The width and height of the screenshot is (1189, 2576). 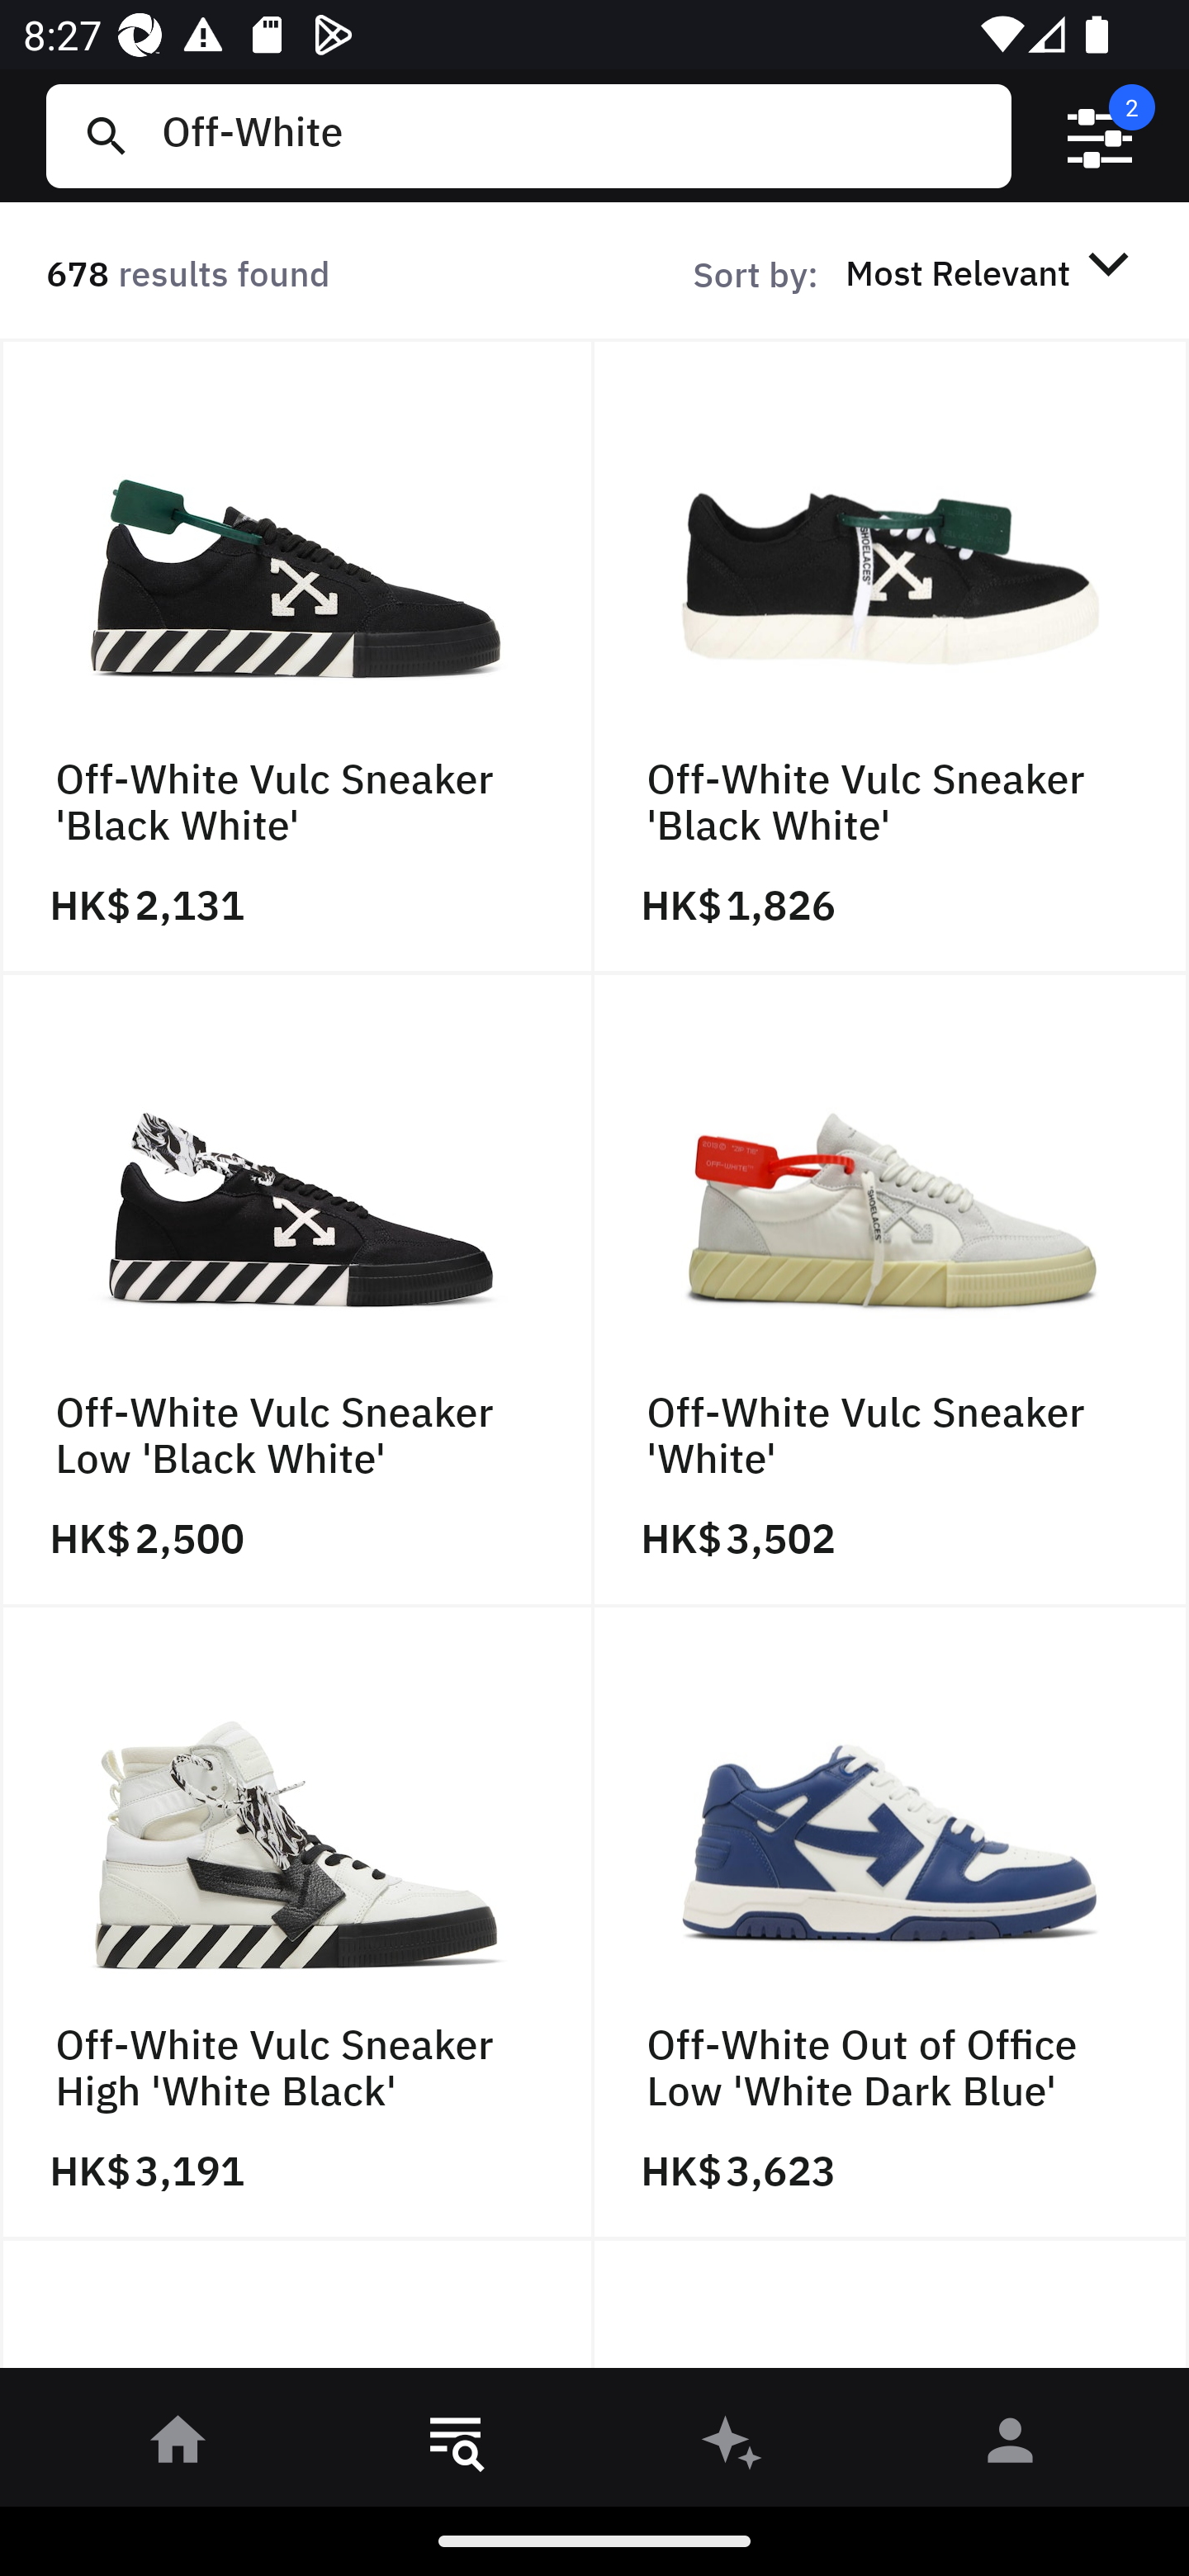 What do you see at coordinates (1011, 2446) in the screenshot?
I see `󰀄` at bounding box center [1011, 2446].